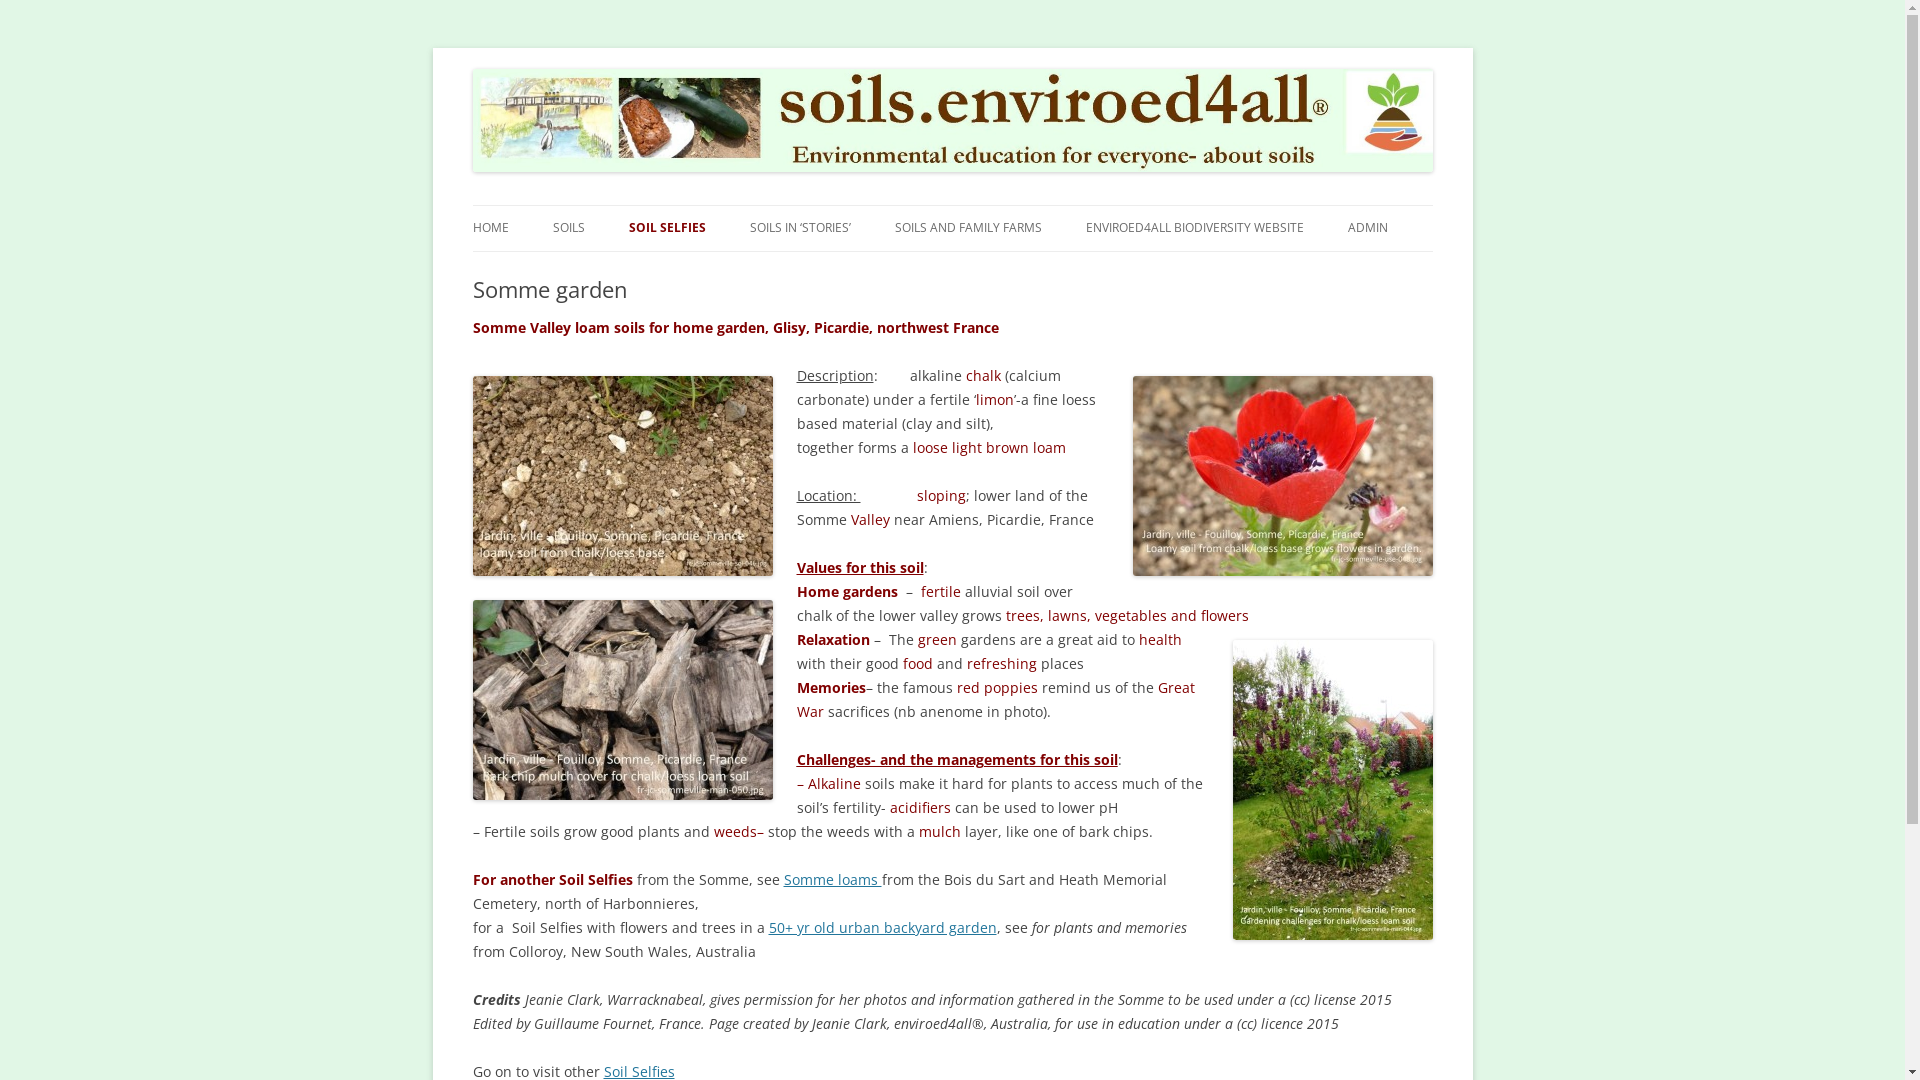 Image resolution: width=1920 pixels, height=1080 pixels. What do you see at coordinates (882, 928) in the screenshot?
I see `50+ yr old urban backyard garden` at bounding box center [882, 928].